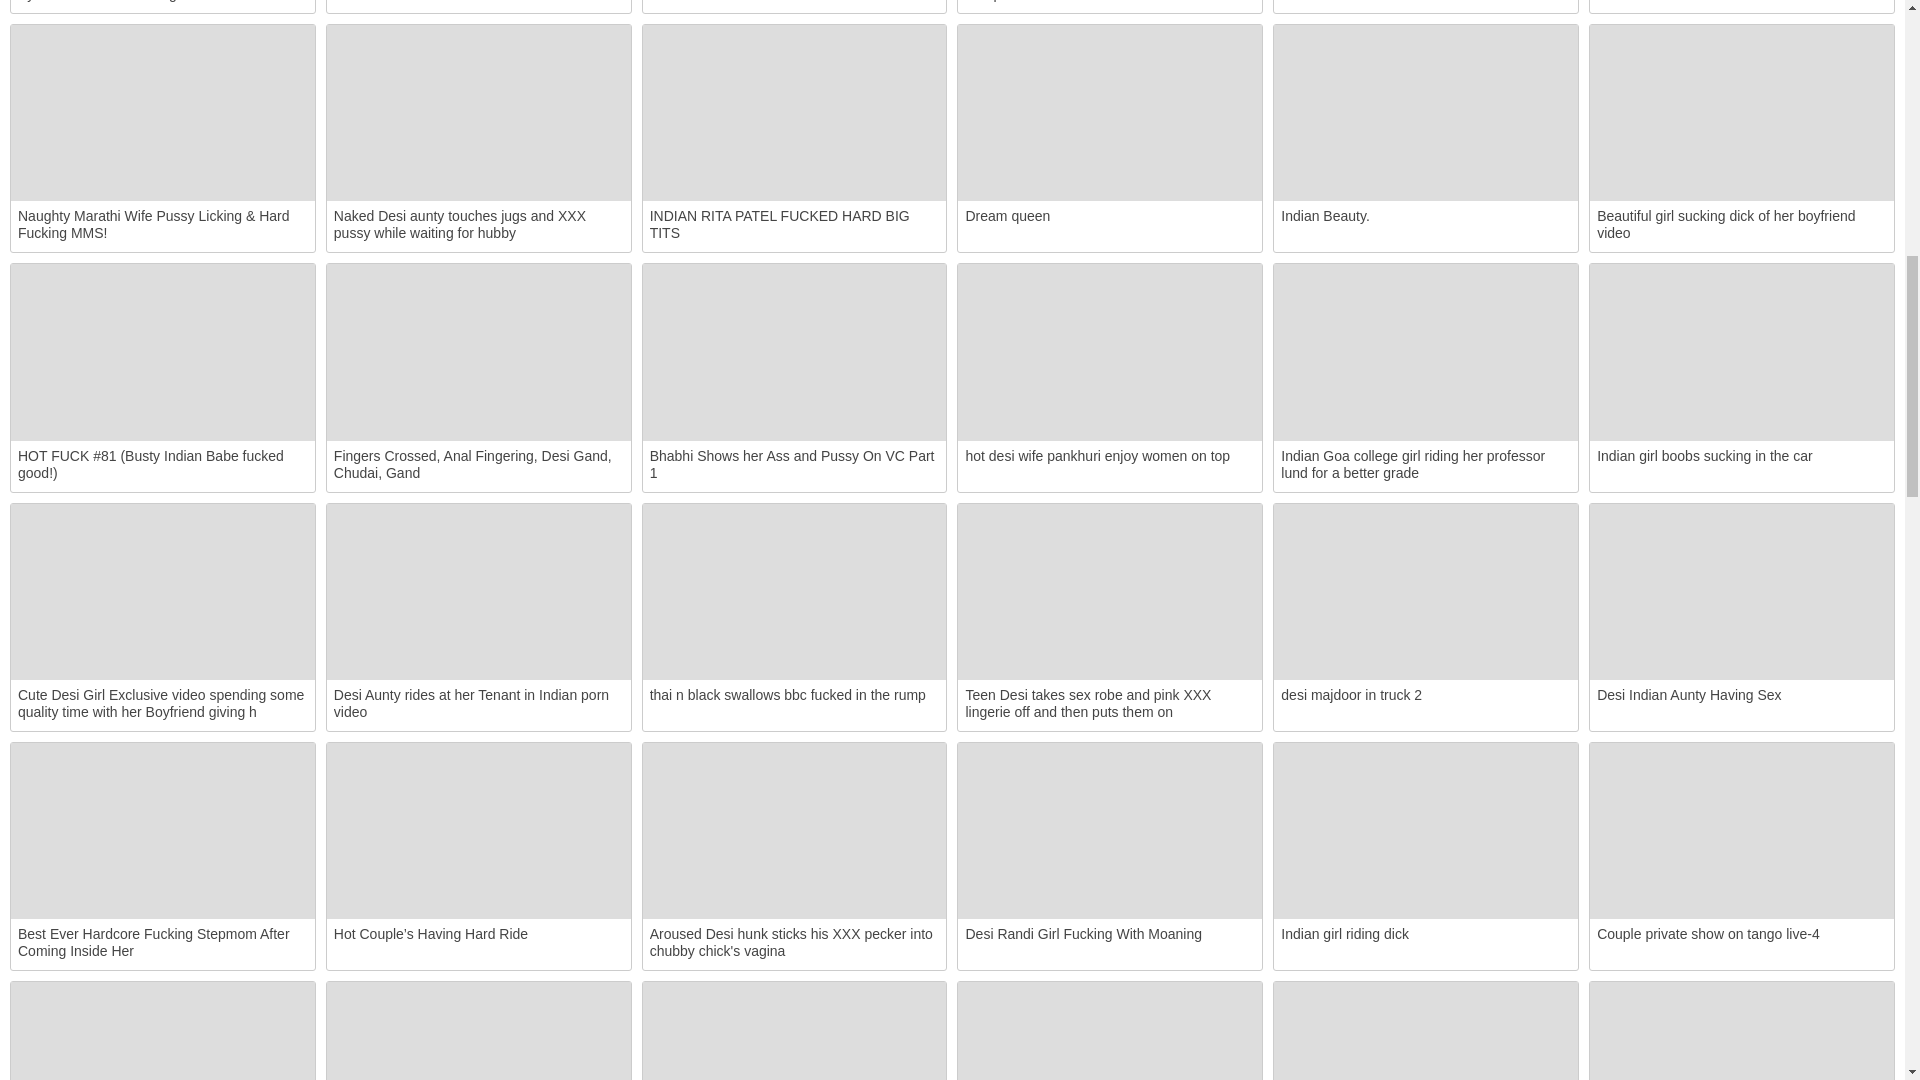 The width and height of the screenshot is (1920, 1080). What do you see at coordinates (1110, 351) in the screenshot?
I see `hot desi wife pankhuri enjoy women on top` at bounding box center [1110, 351].